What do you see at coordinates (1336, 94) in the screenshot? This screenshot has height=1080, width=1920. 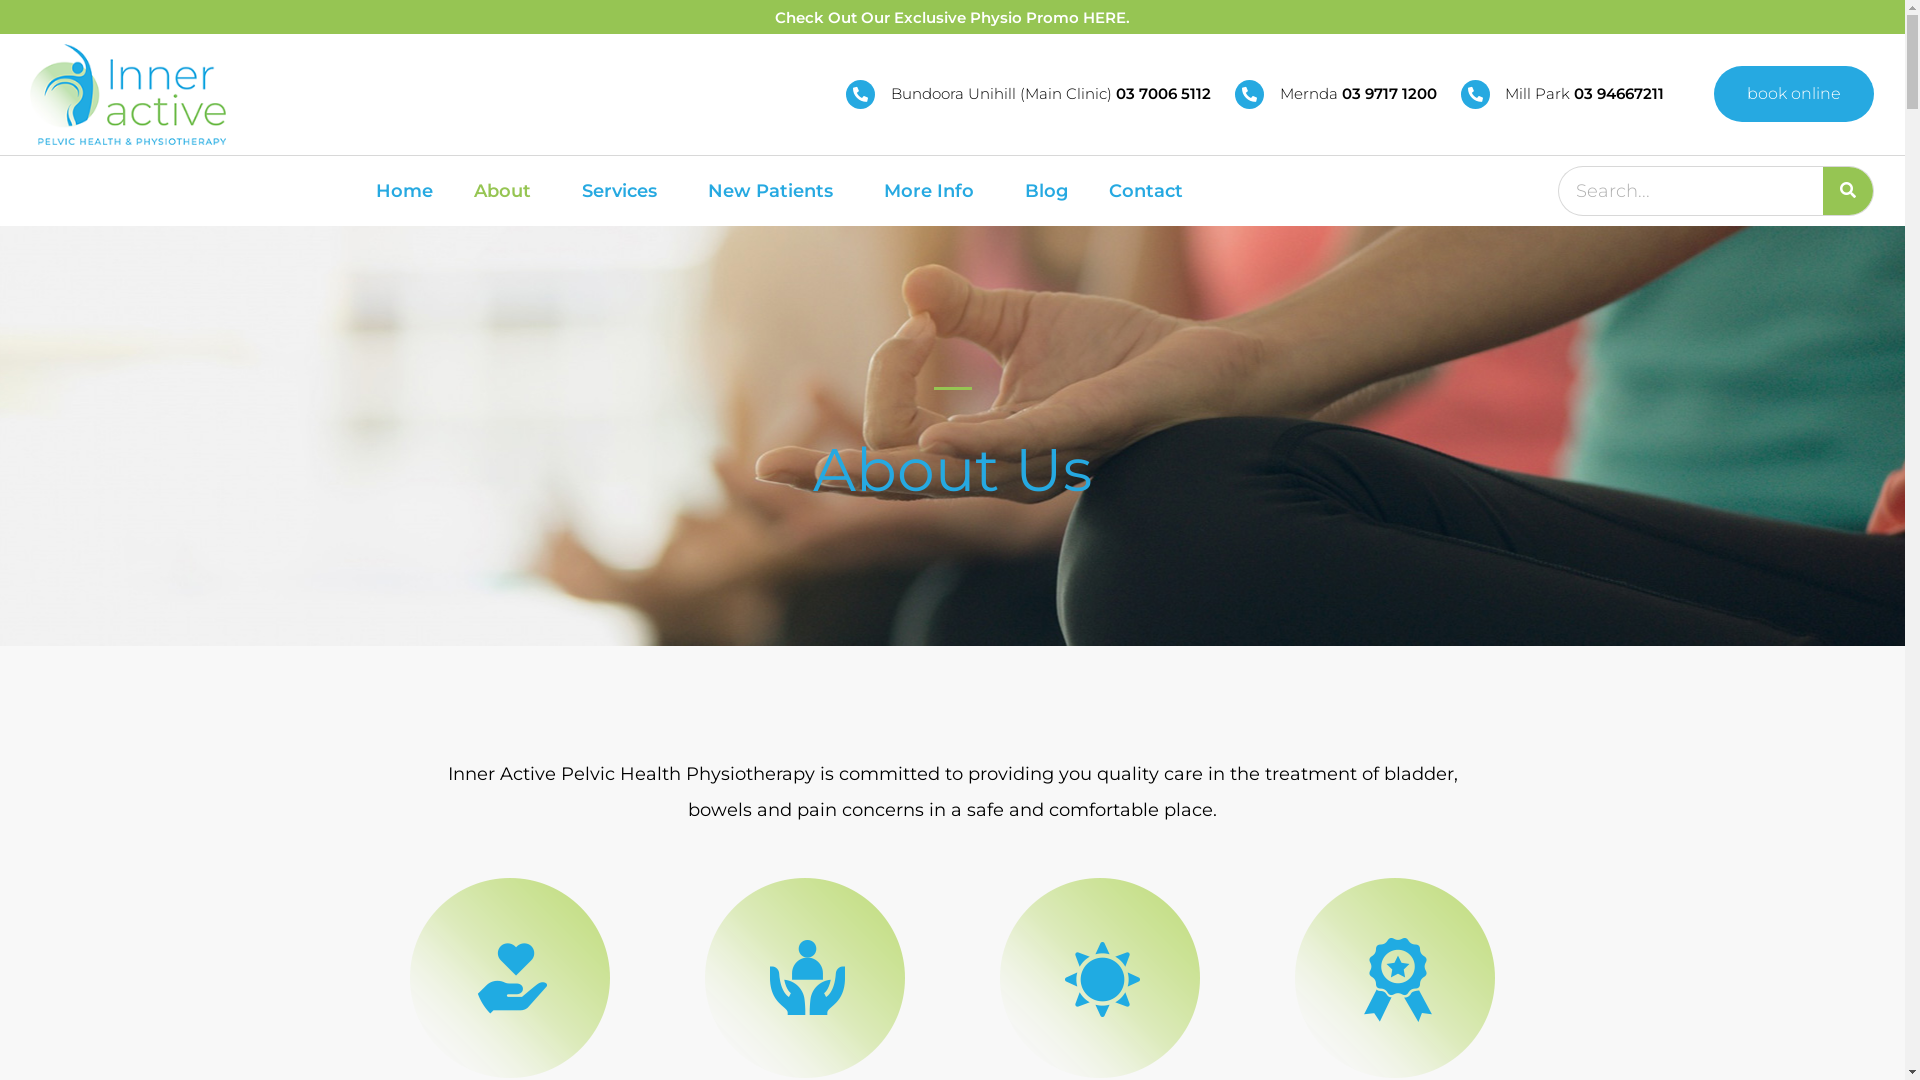 I see `Mernda 03 9717 1200` at bounding box center [1336, 94].